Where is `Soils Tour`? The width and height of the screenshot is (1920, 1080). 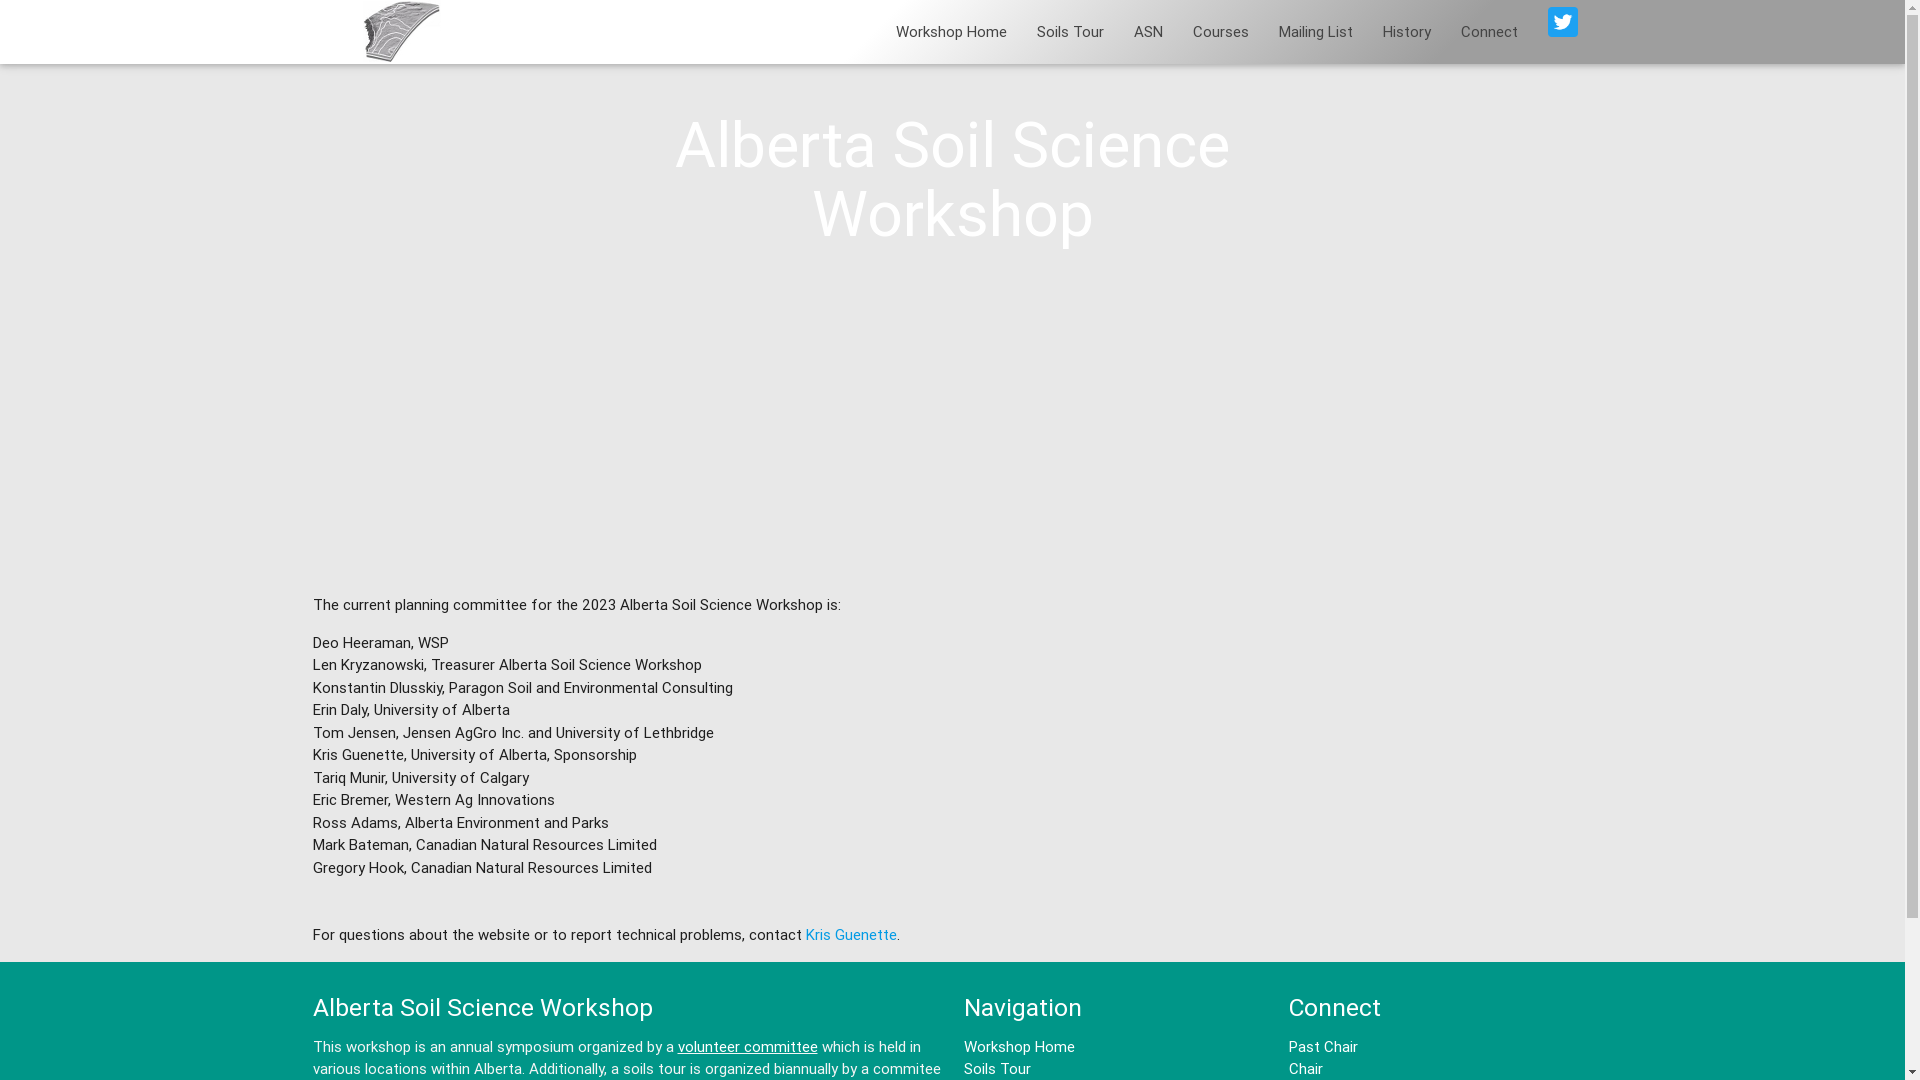
Soils Tour is located at coordinates (1070, 32).